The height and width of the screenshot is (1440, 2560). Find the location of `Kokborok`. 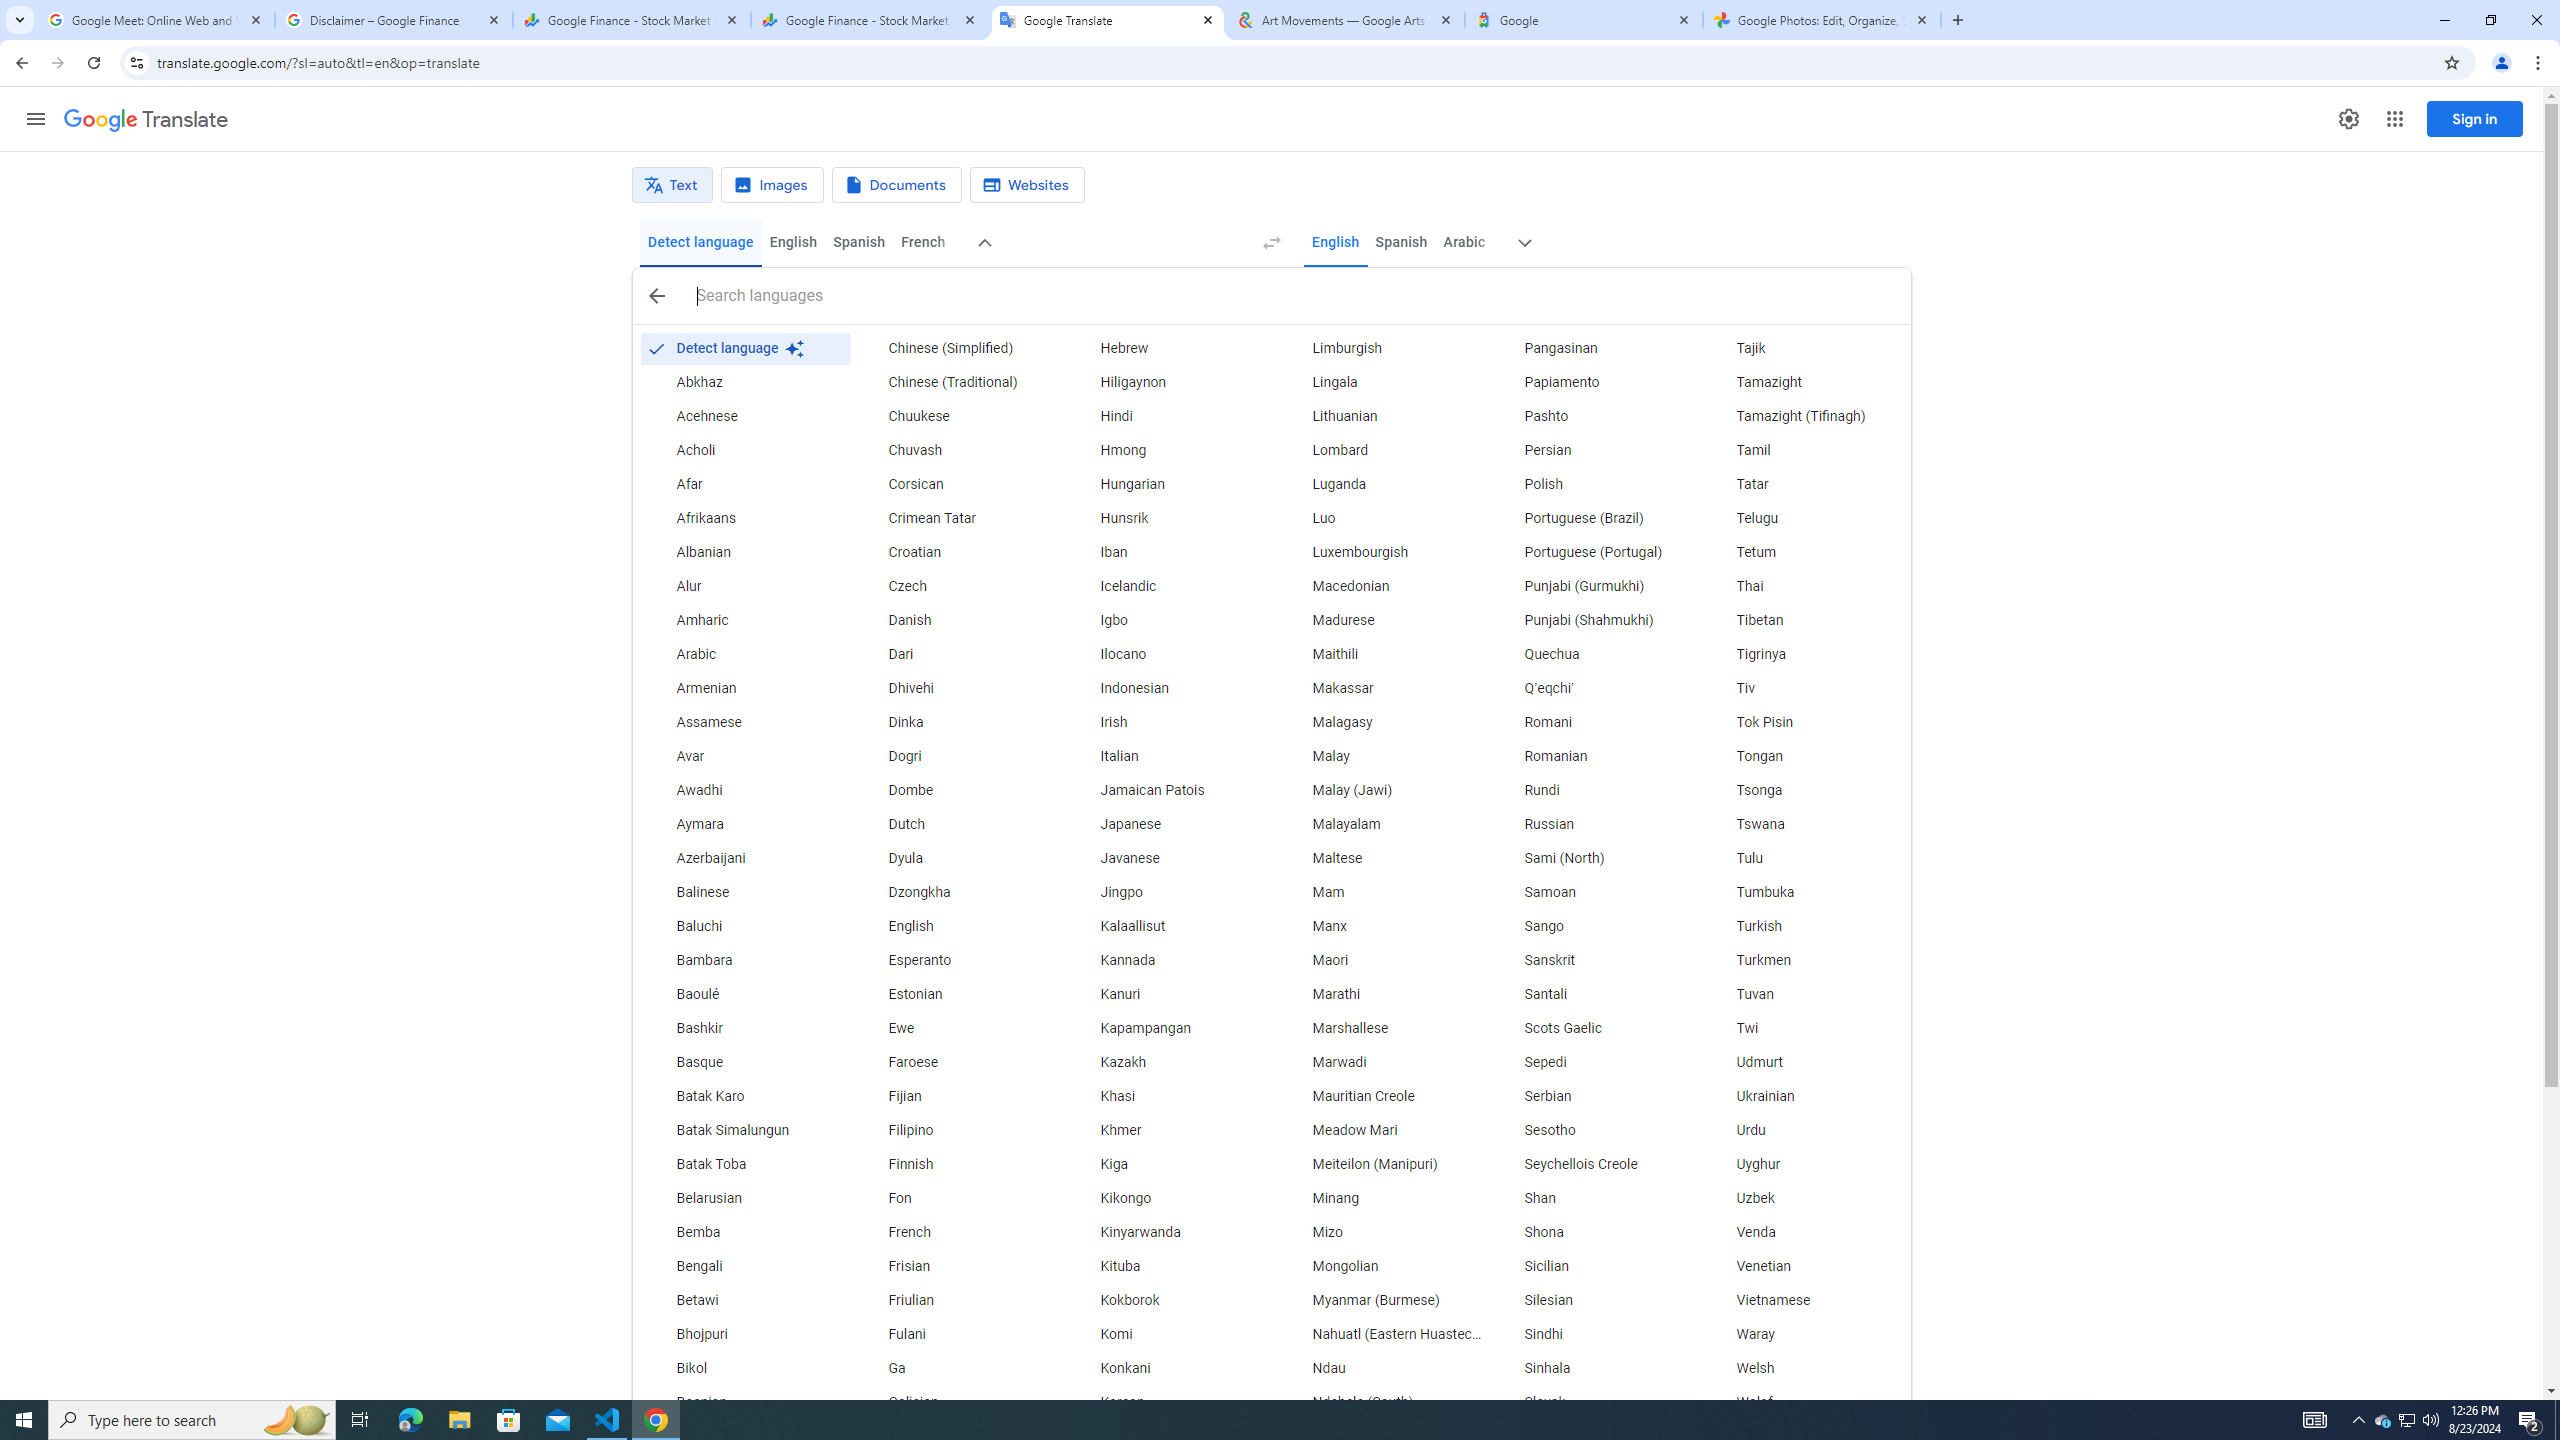

Kokborok is located at coordinates (1169, 1300).